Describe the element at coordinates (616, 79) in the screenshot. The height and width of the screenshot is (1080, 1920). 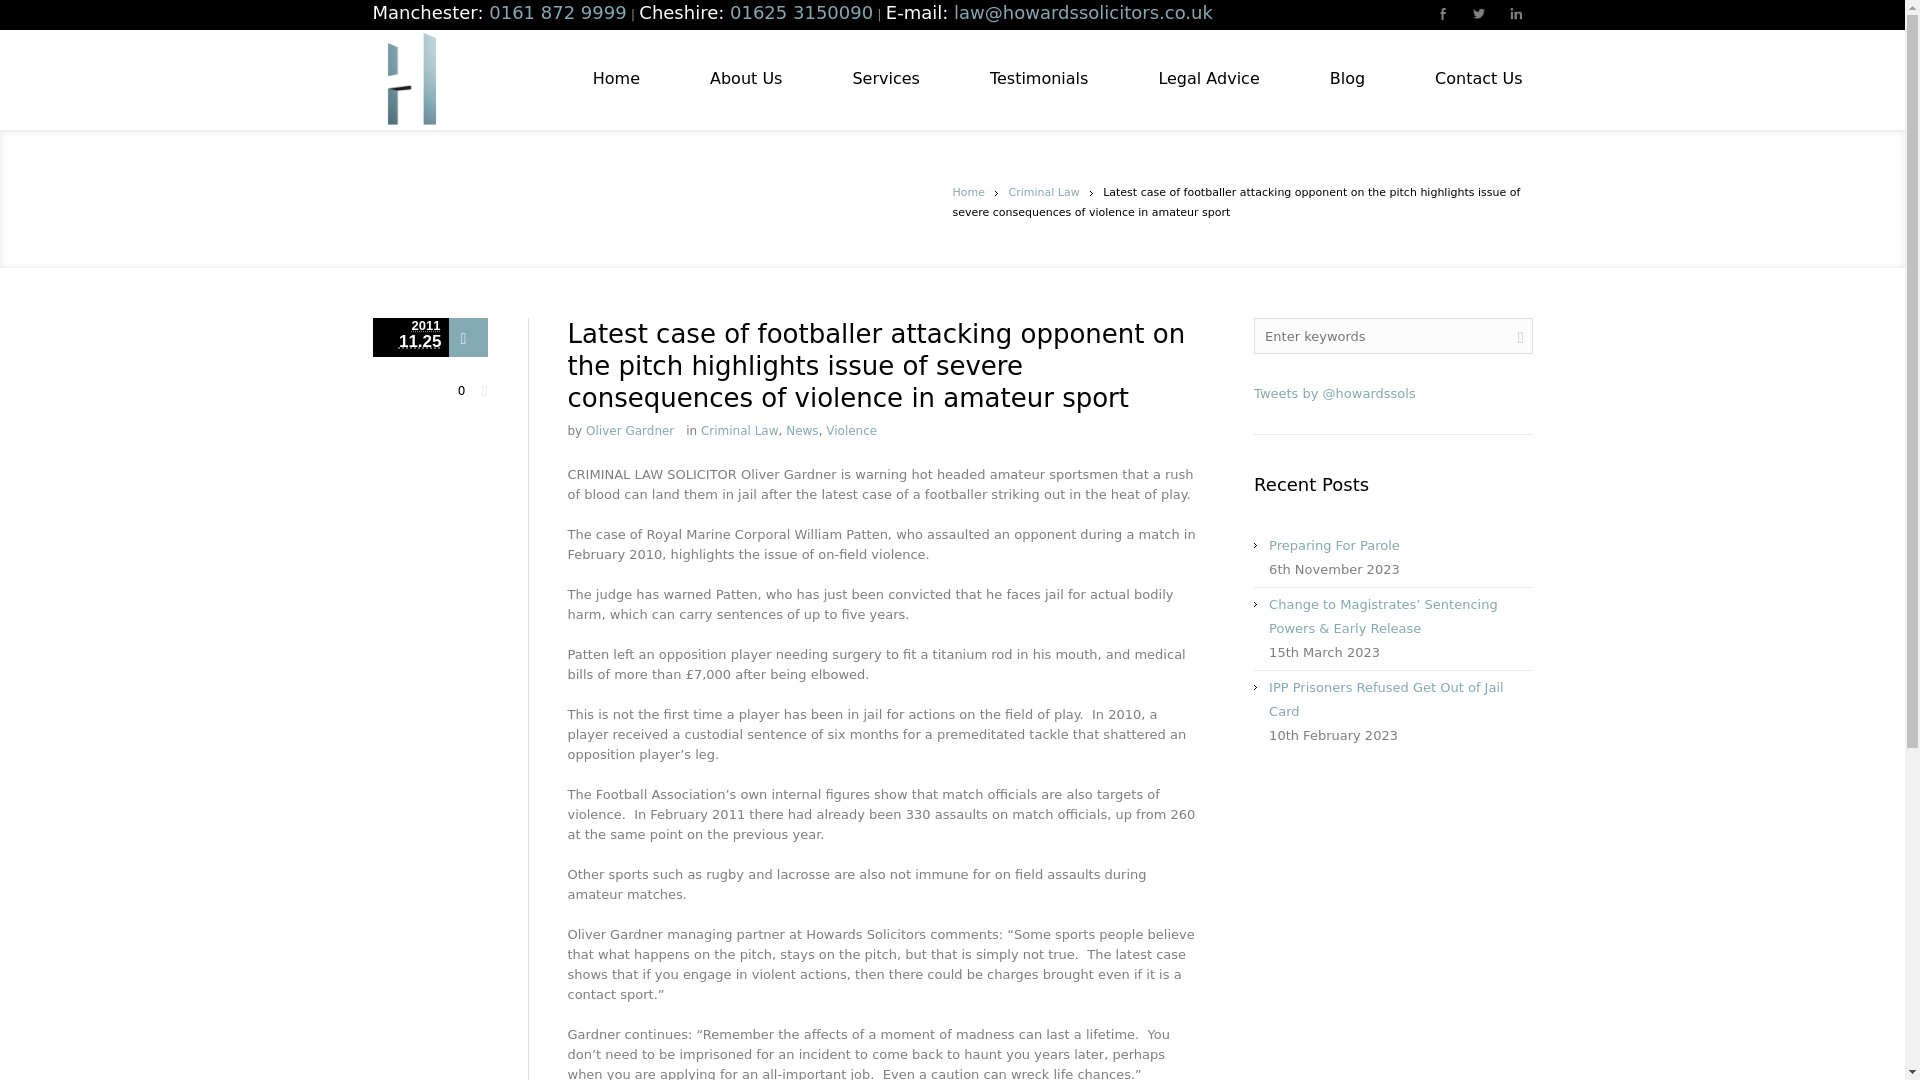
I see `Home` at that location.